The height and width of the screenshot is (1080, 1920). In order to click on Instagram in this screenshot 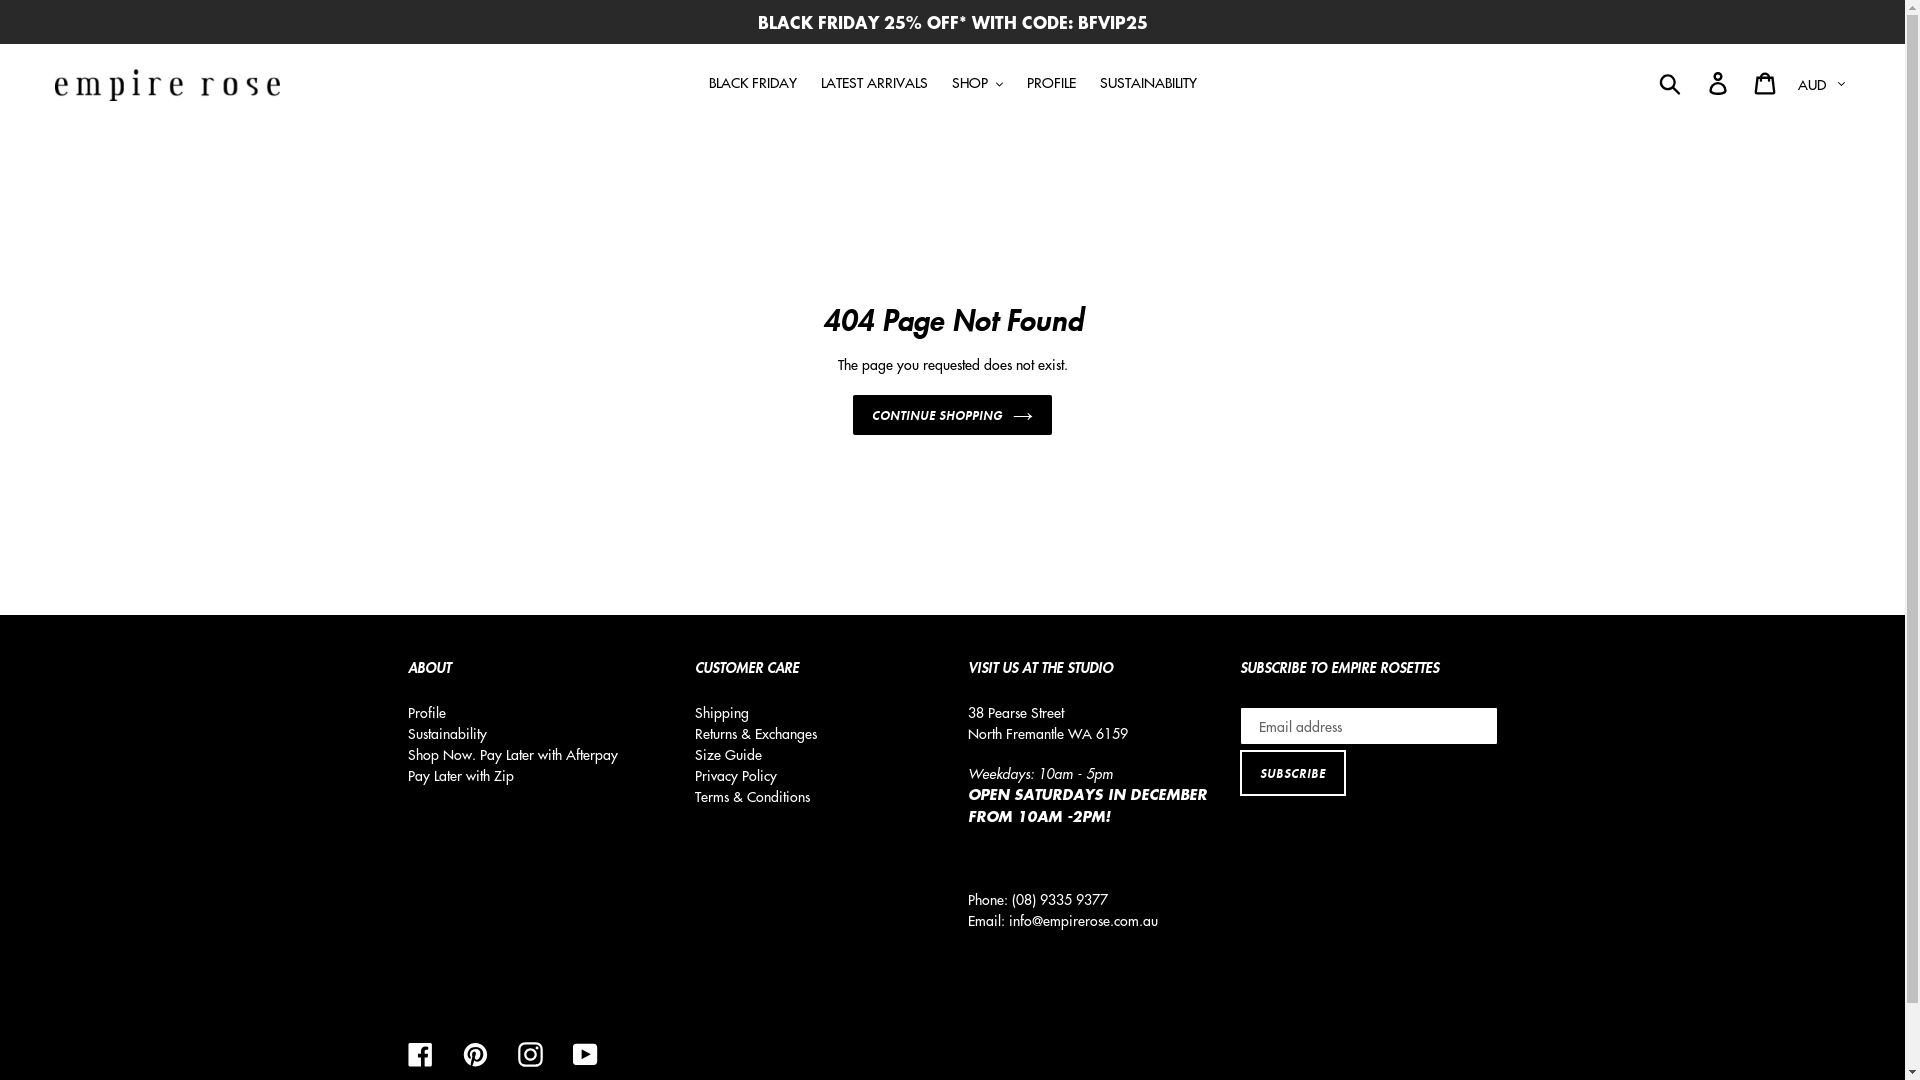, I will do `click(530, 1054)`.